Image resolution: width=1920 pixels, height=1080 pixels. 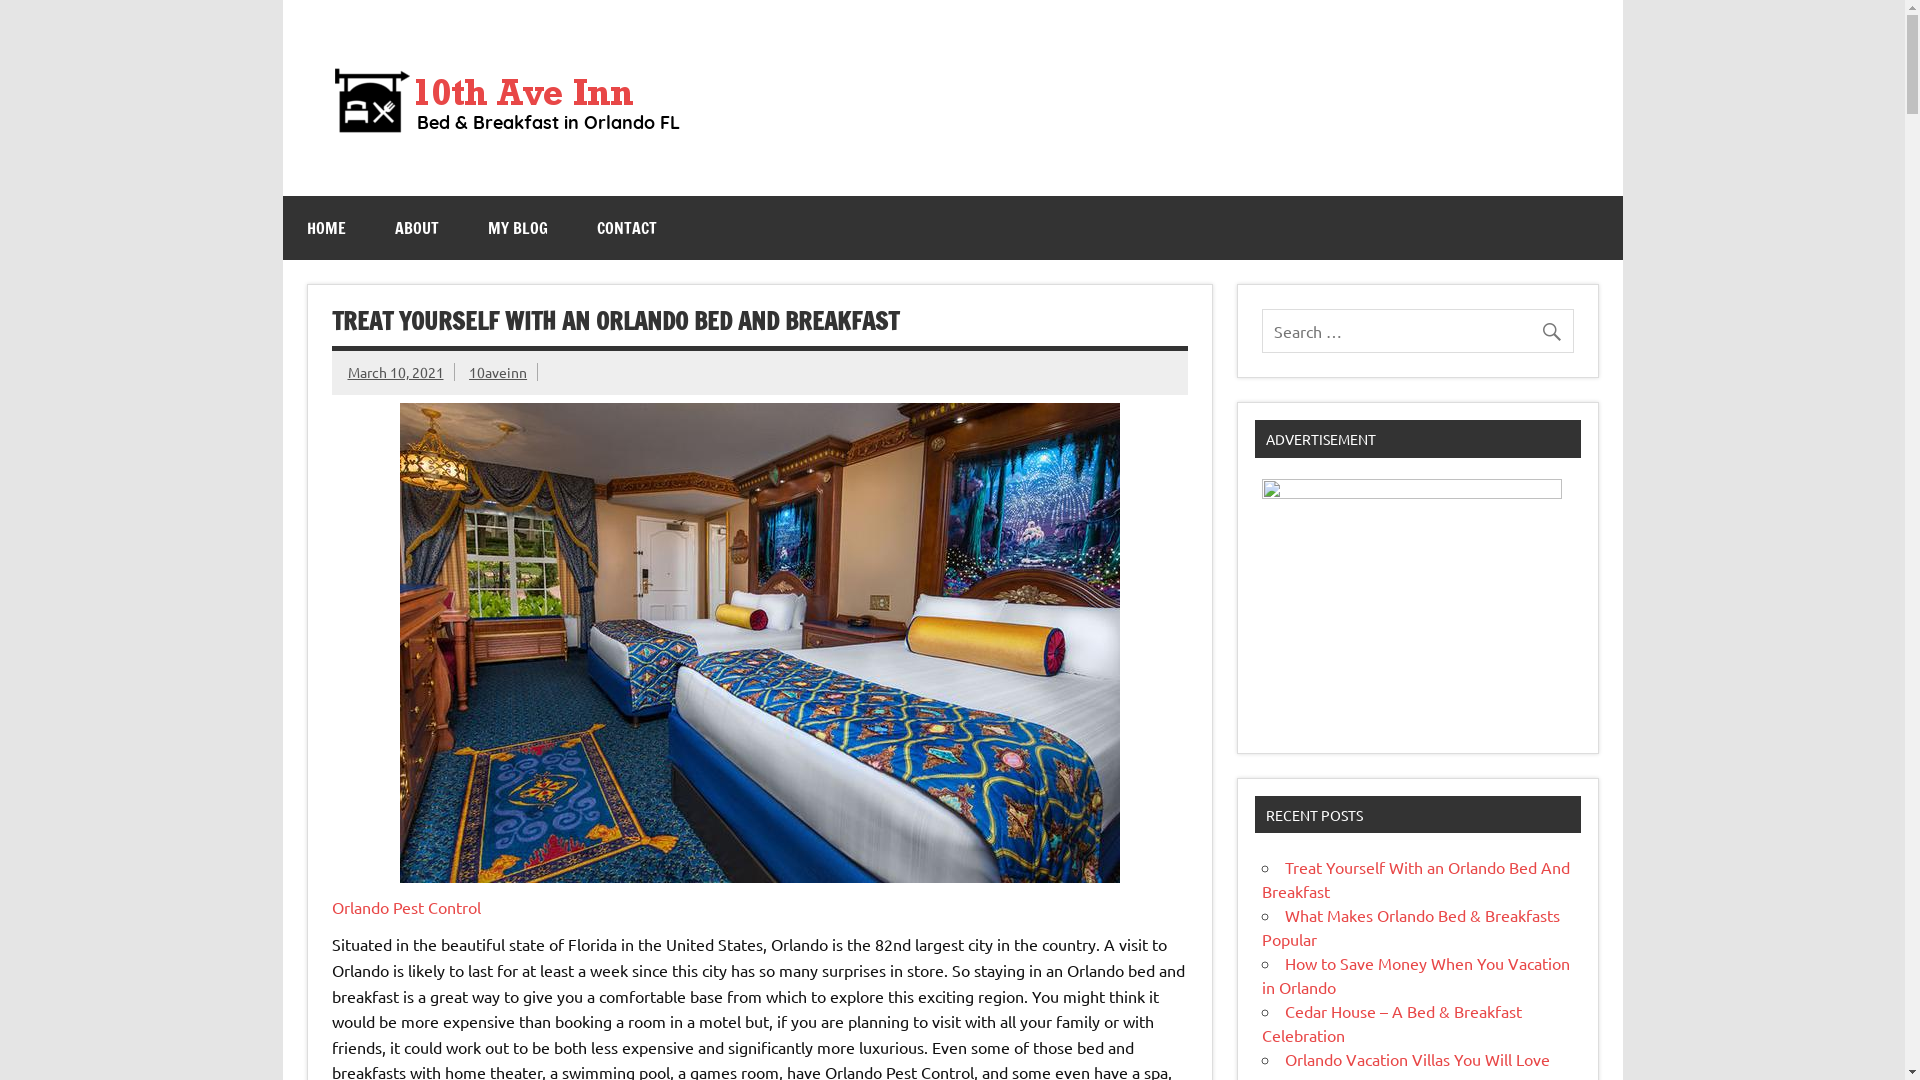 What do you see at coordinates (908, 67) in the screenshot?
I see `10th Ave Inn` at bounding box center [908, 67].